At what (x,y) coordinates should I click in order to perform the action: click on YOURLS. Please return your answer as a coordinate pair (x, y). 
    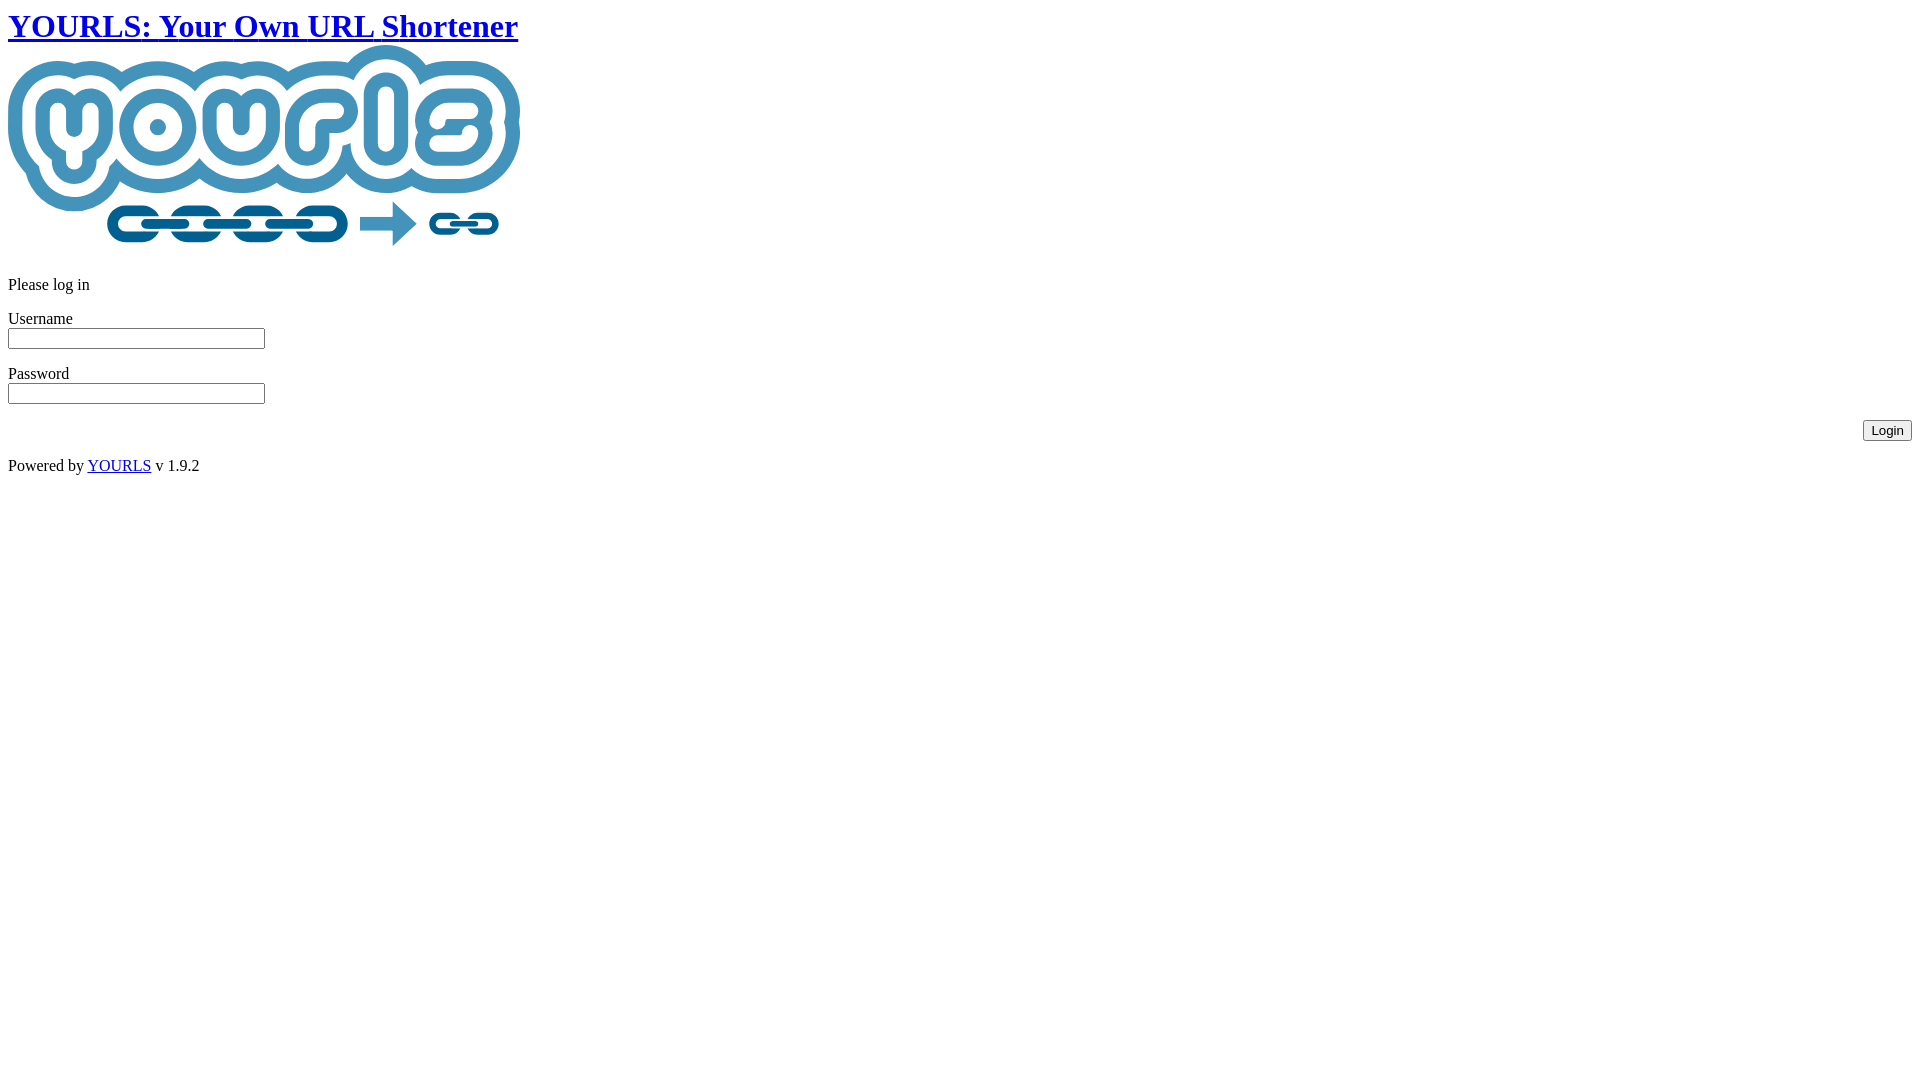
    Looking at the image, I should click on (119, 466).